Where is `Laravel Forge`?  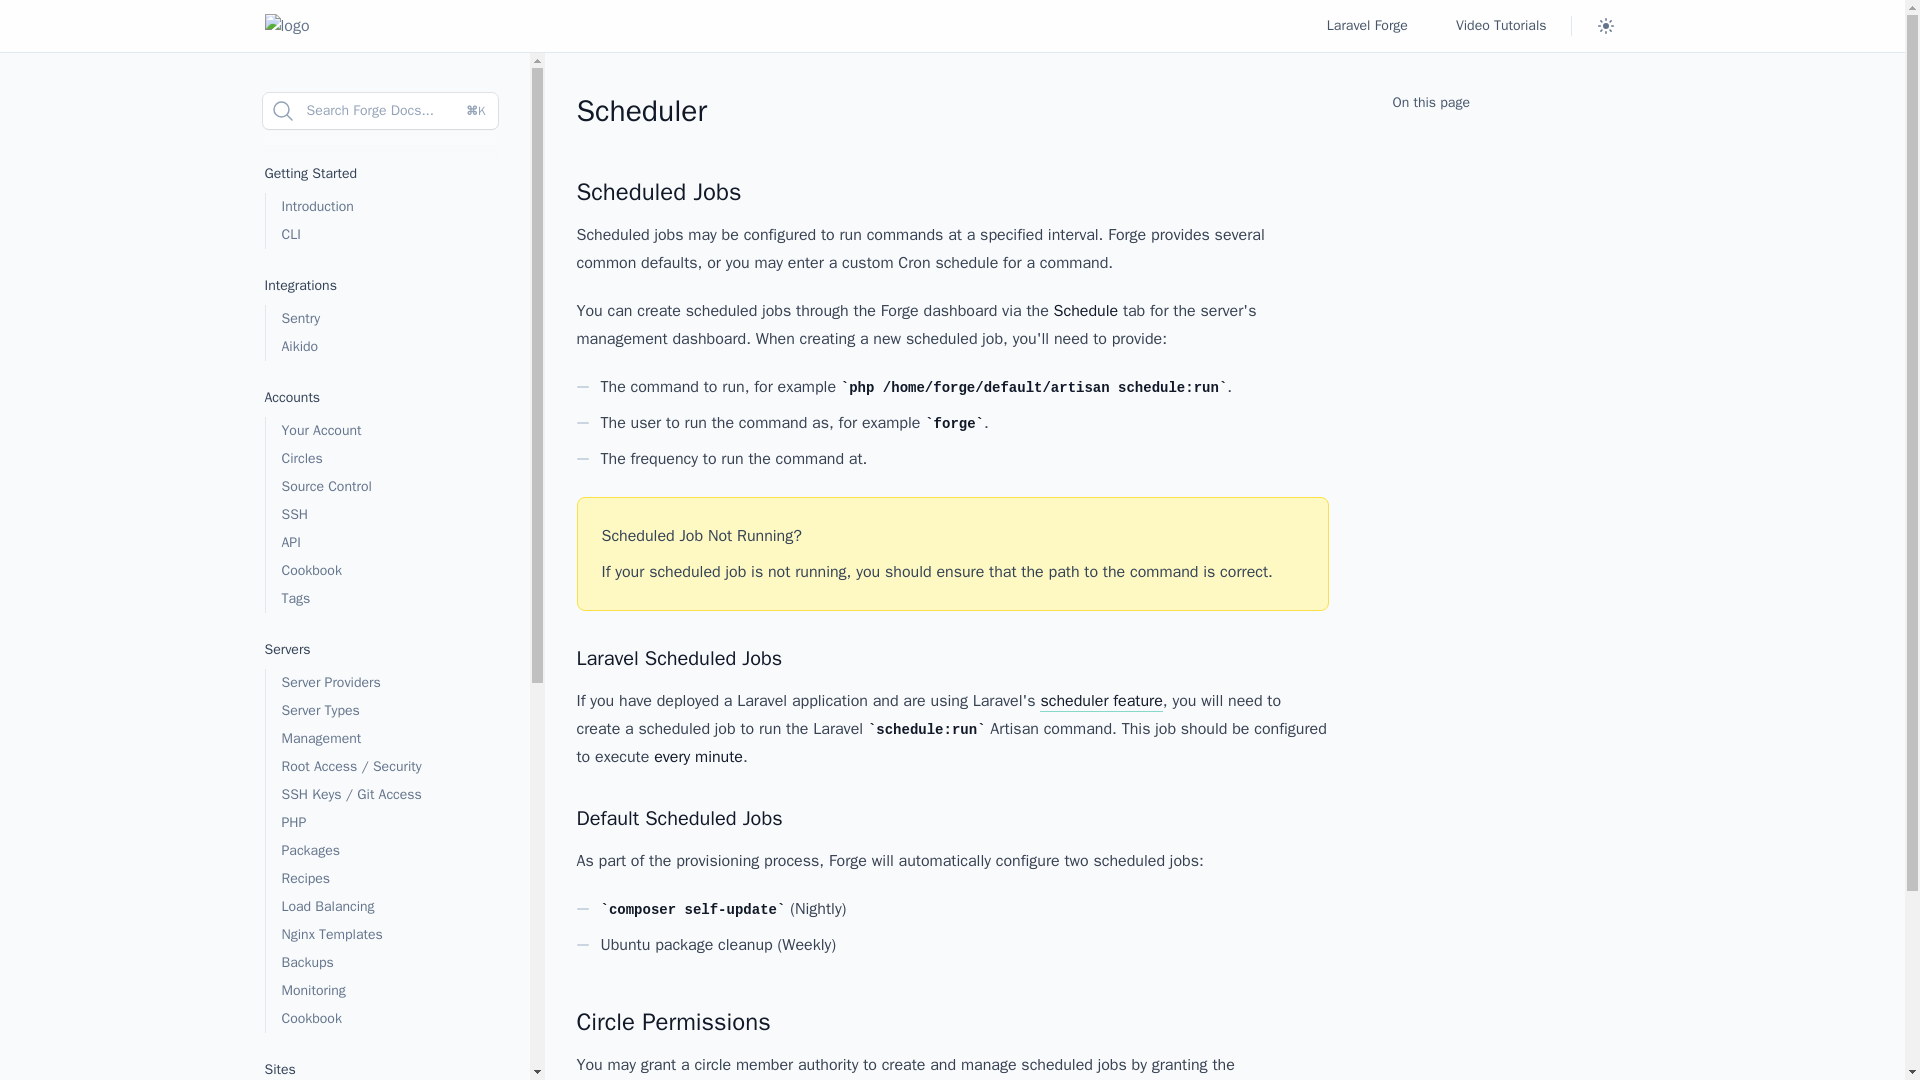
Laravel Forge is located at coordinates (1366, 26).